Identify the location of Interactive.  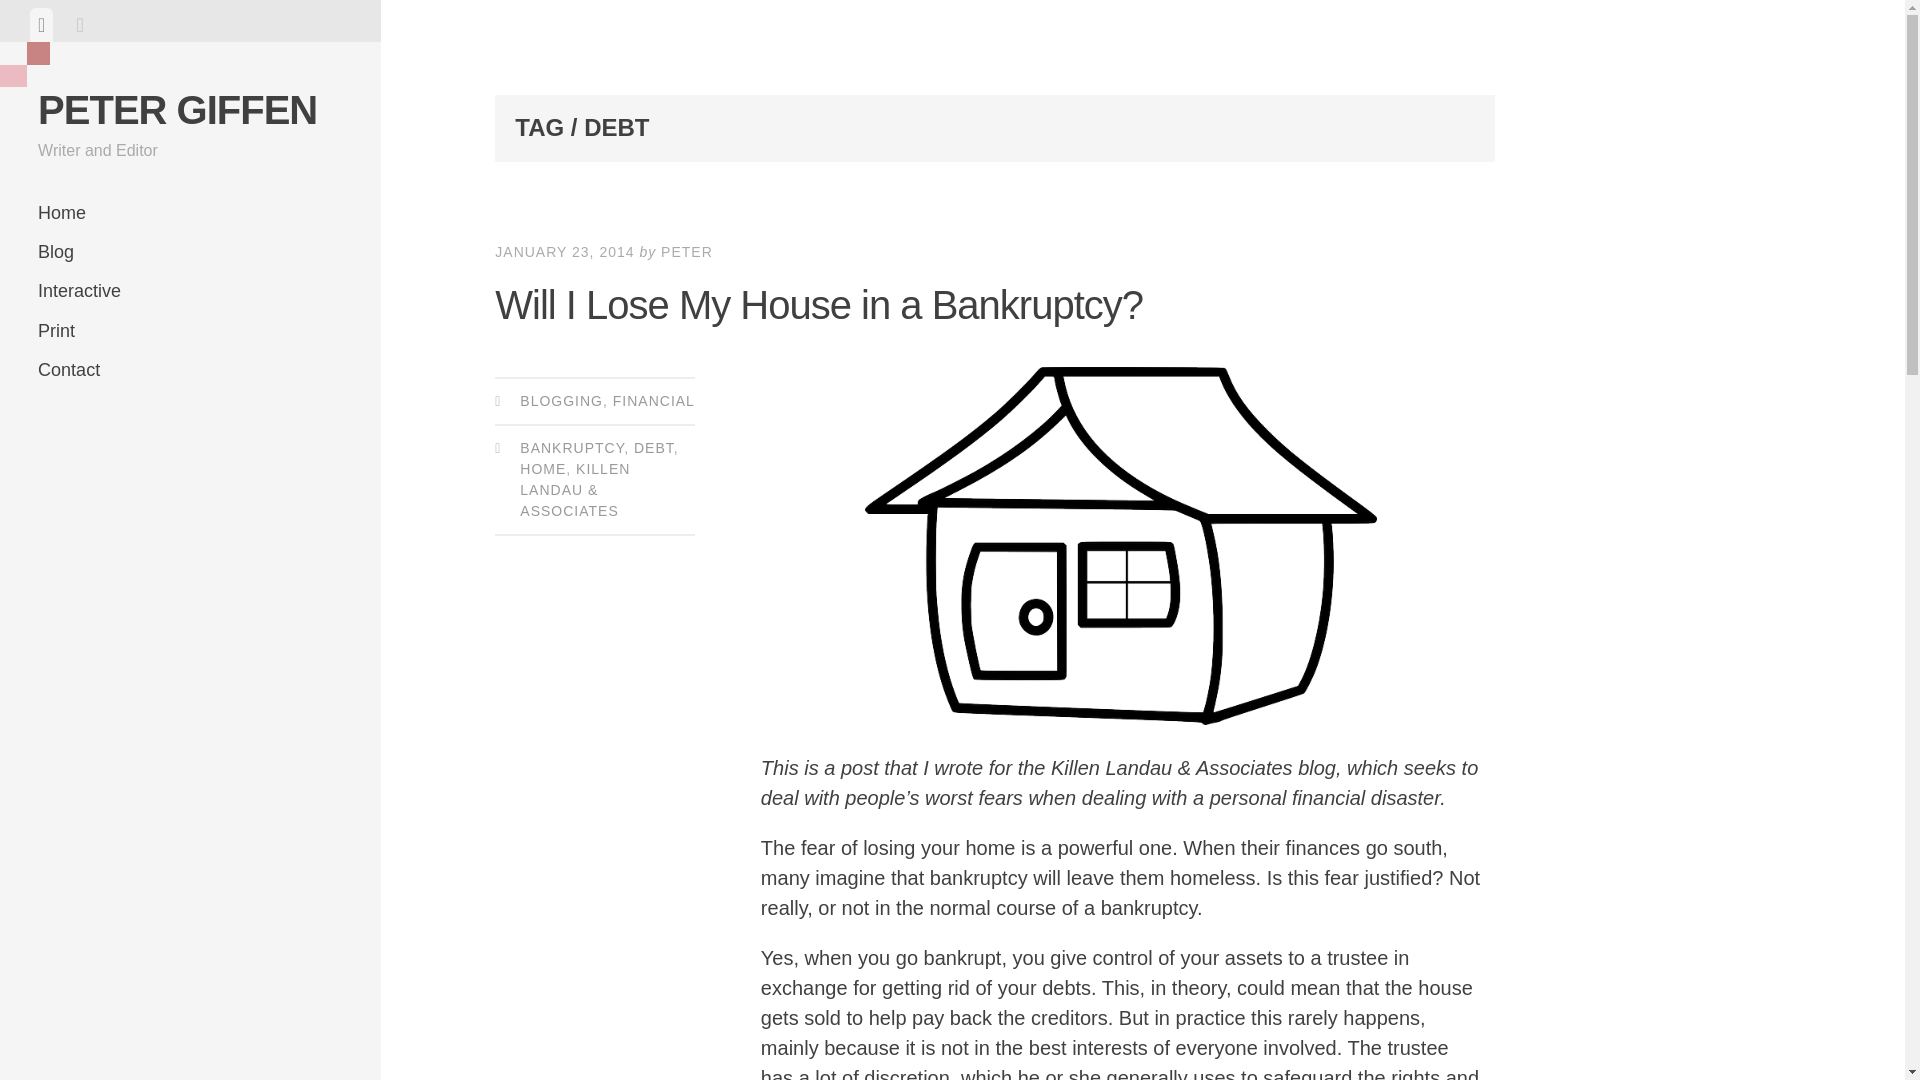
(190, 292).